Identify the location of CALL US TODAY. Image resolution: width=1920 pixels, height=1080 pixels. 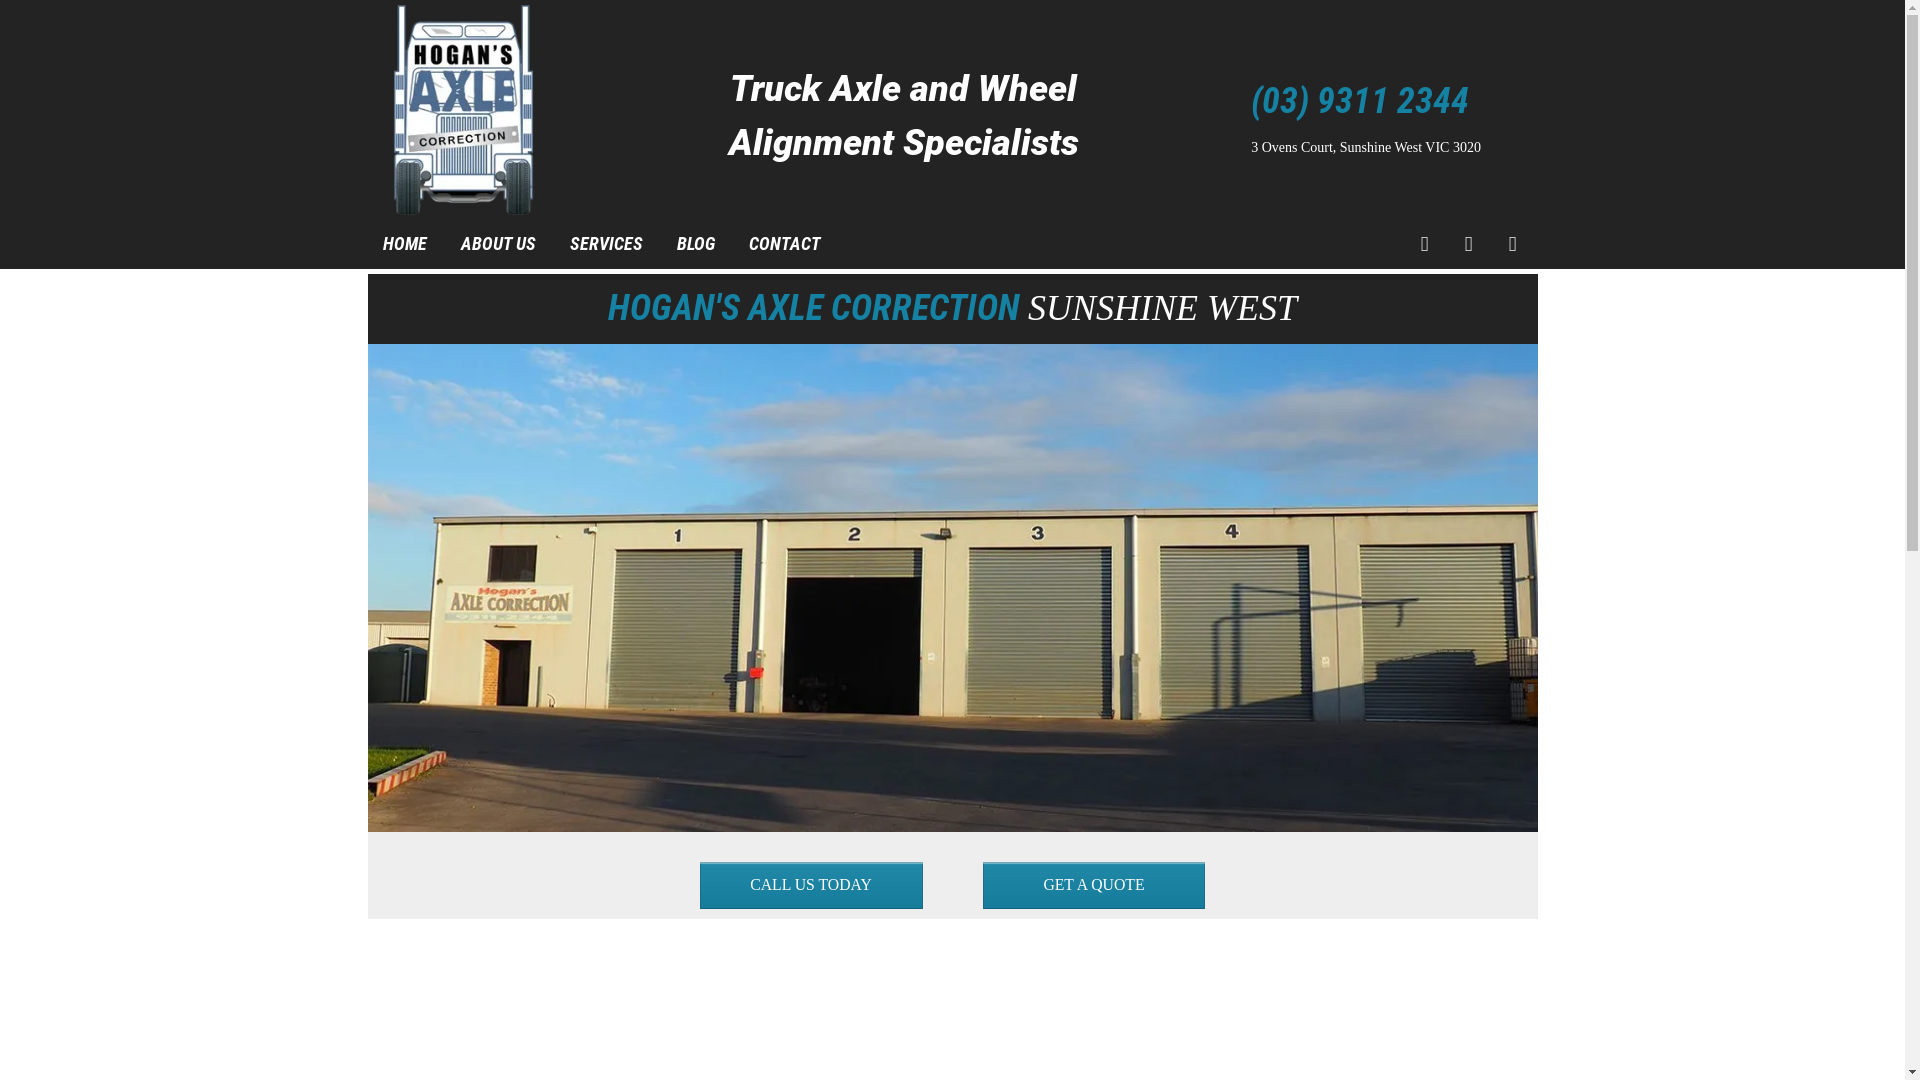
(812, 886).